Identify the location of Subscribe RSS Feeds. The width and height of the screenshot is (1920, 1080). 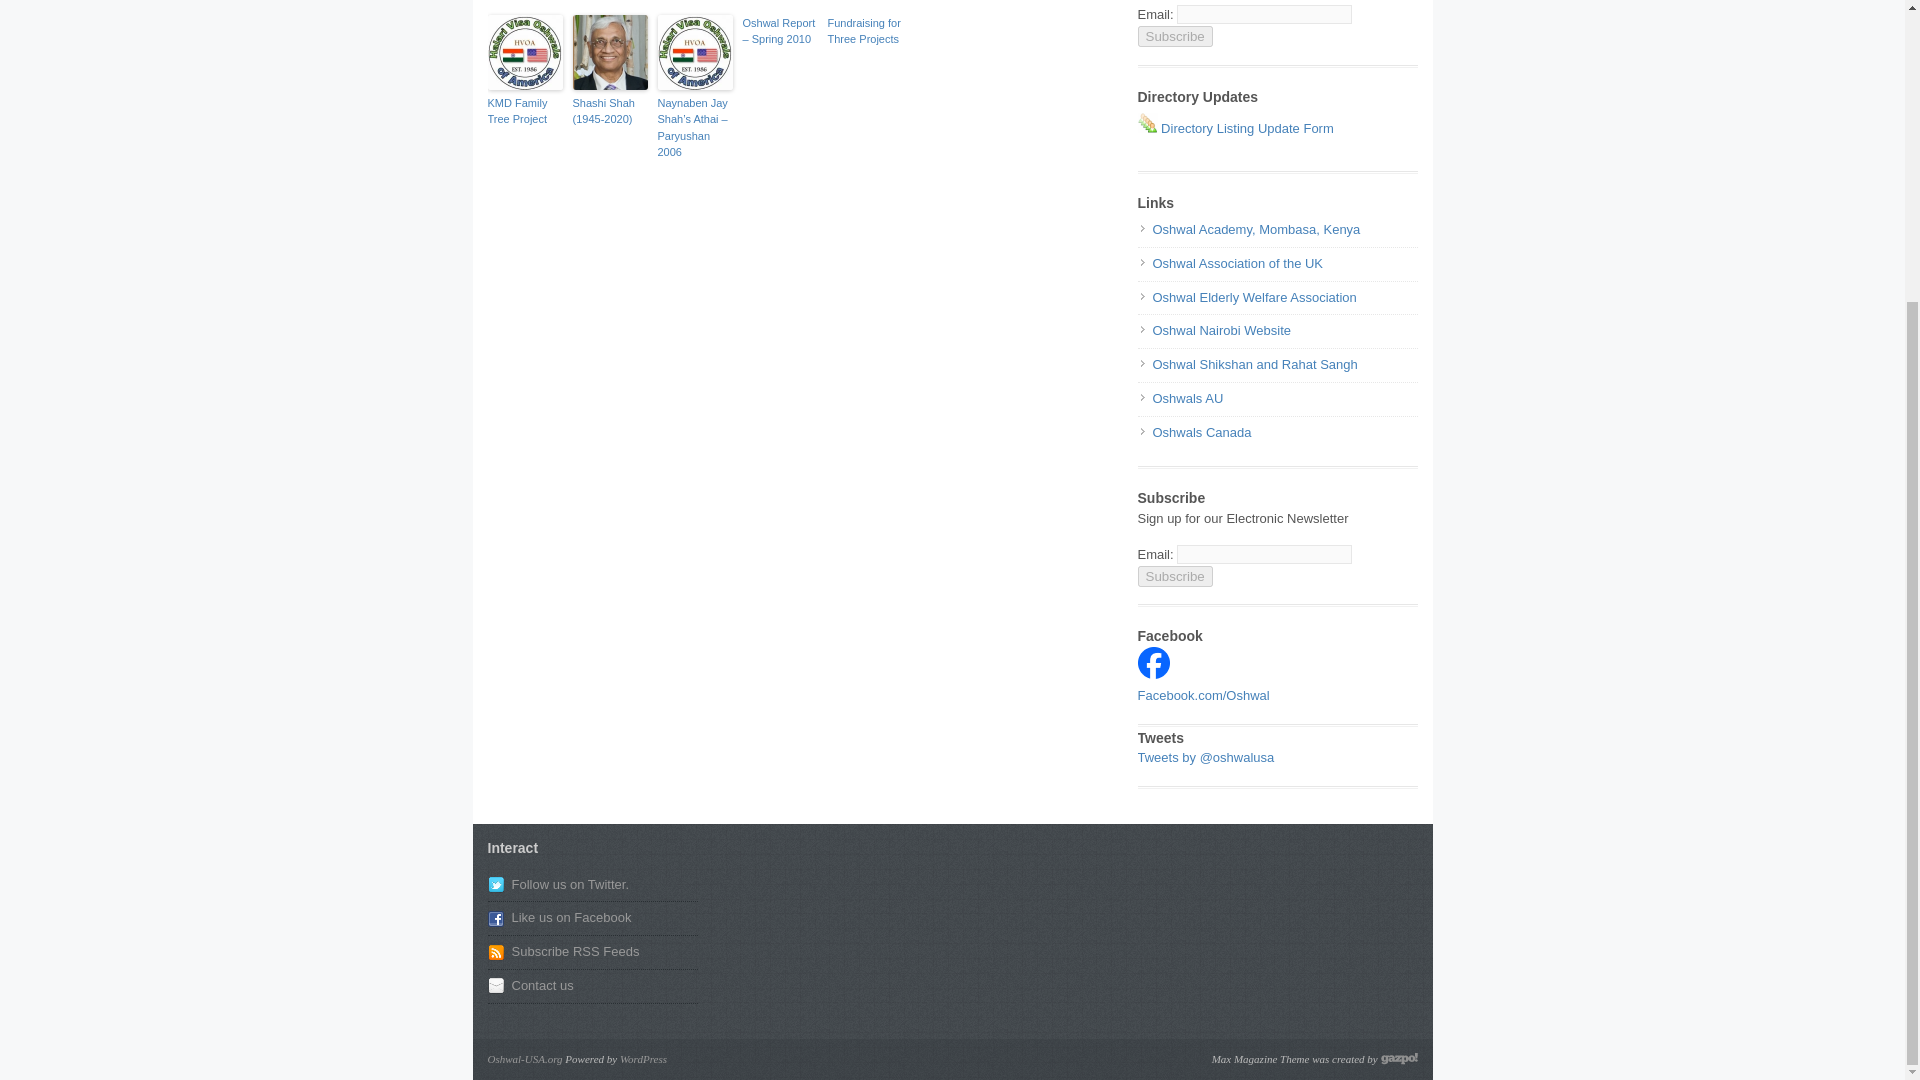
(576, 951).